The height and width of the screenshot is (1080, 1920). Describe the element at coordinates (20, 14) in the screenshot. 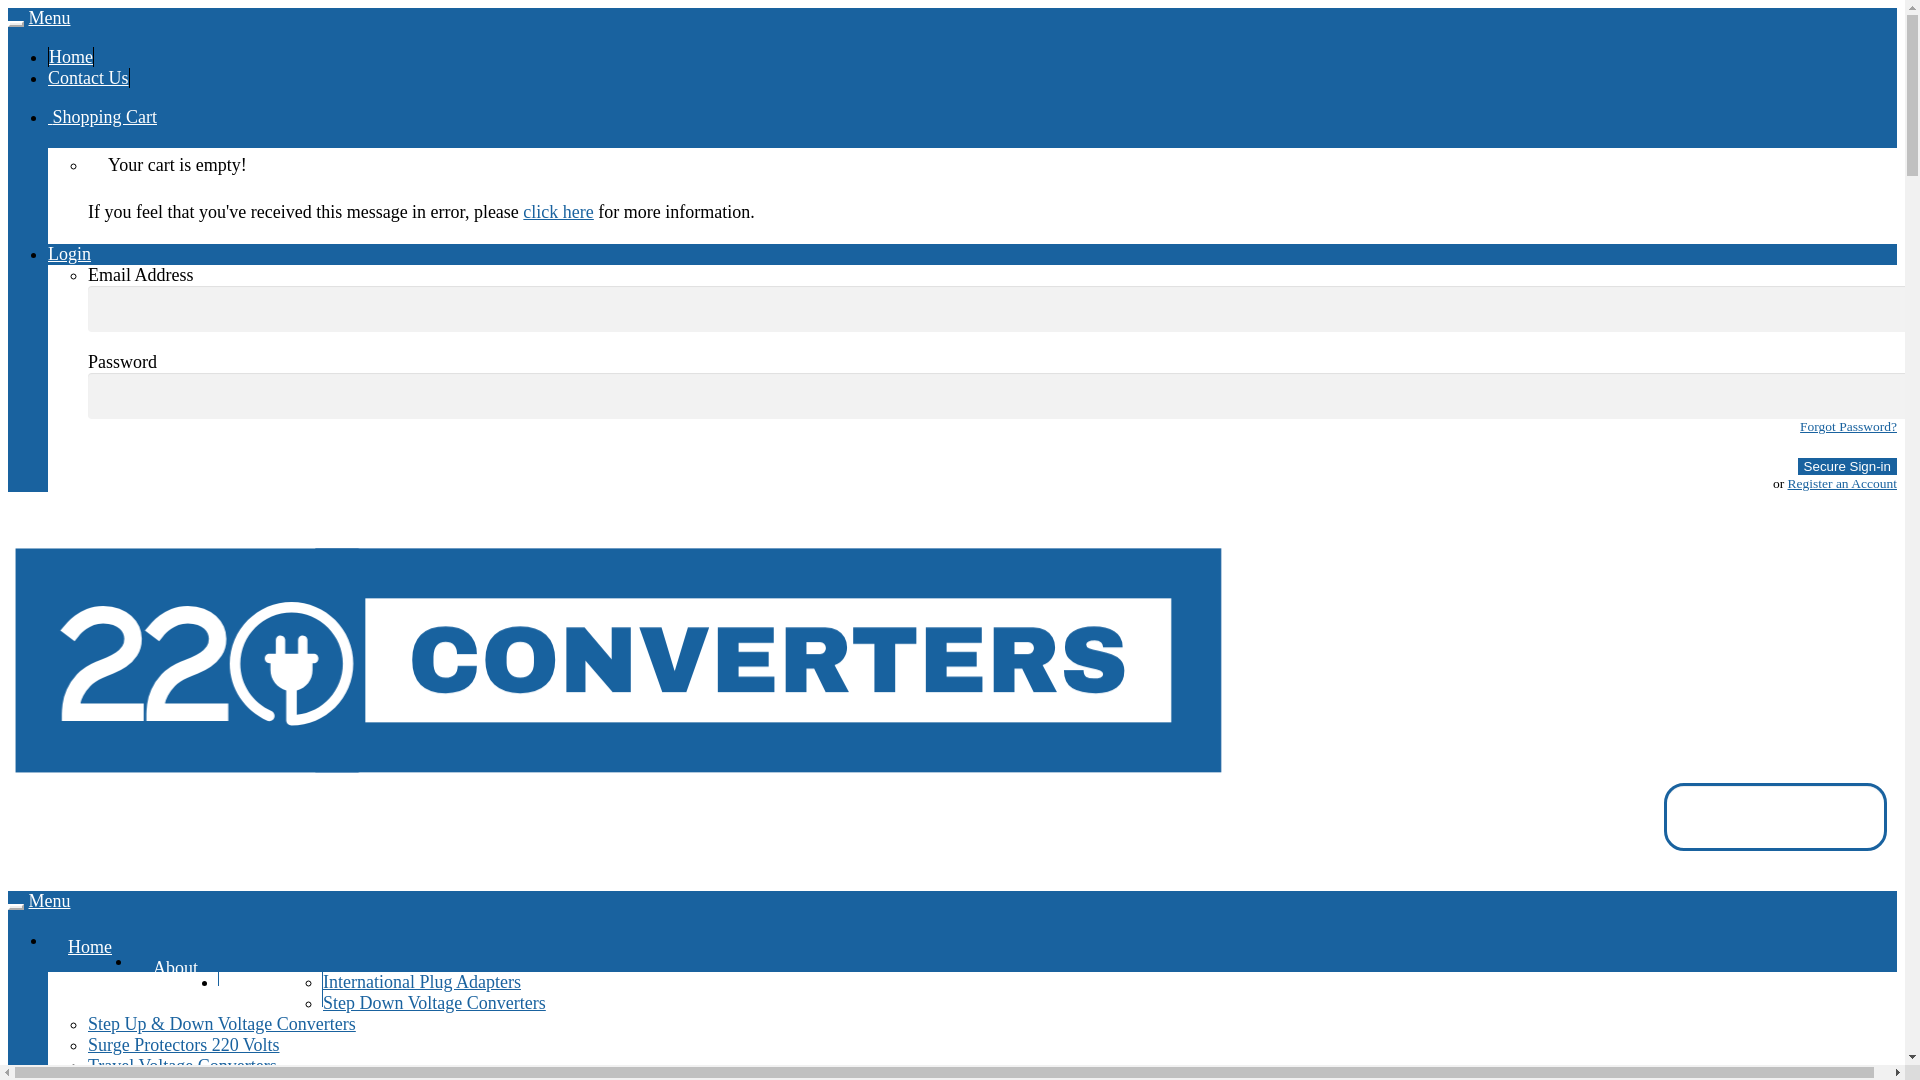

I see `Gog` at that location.